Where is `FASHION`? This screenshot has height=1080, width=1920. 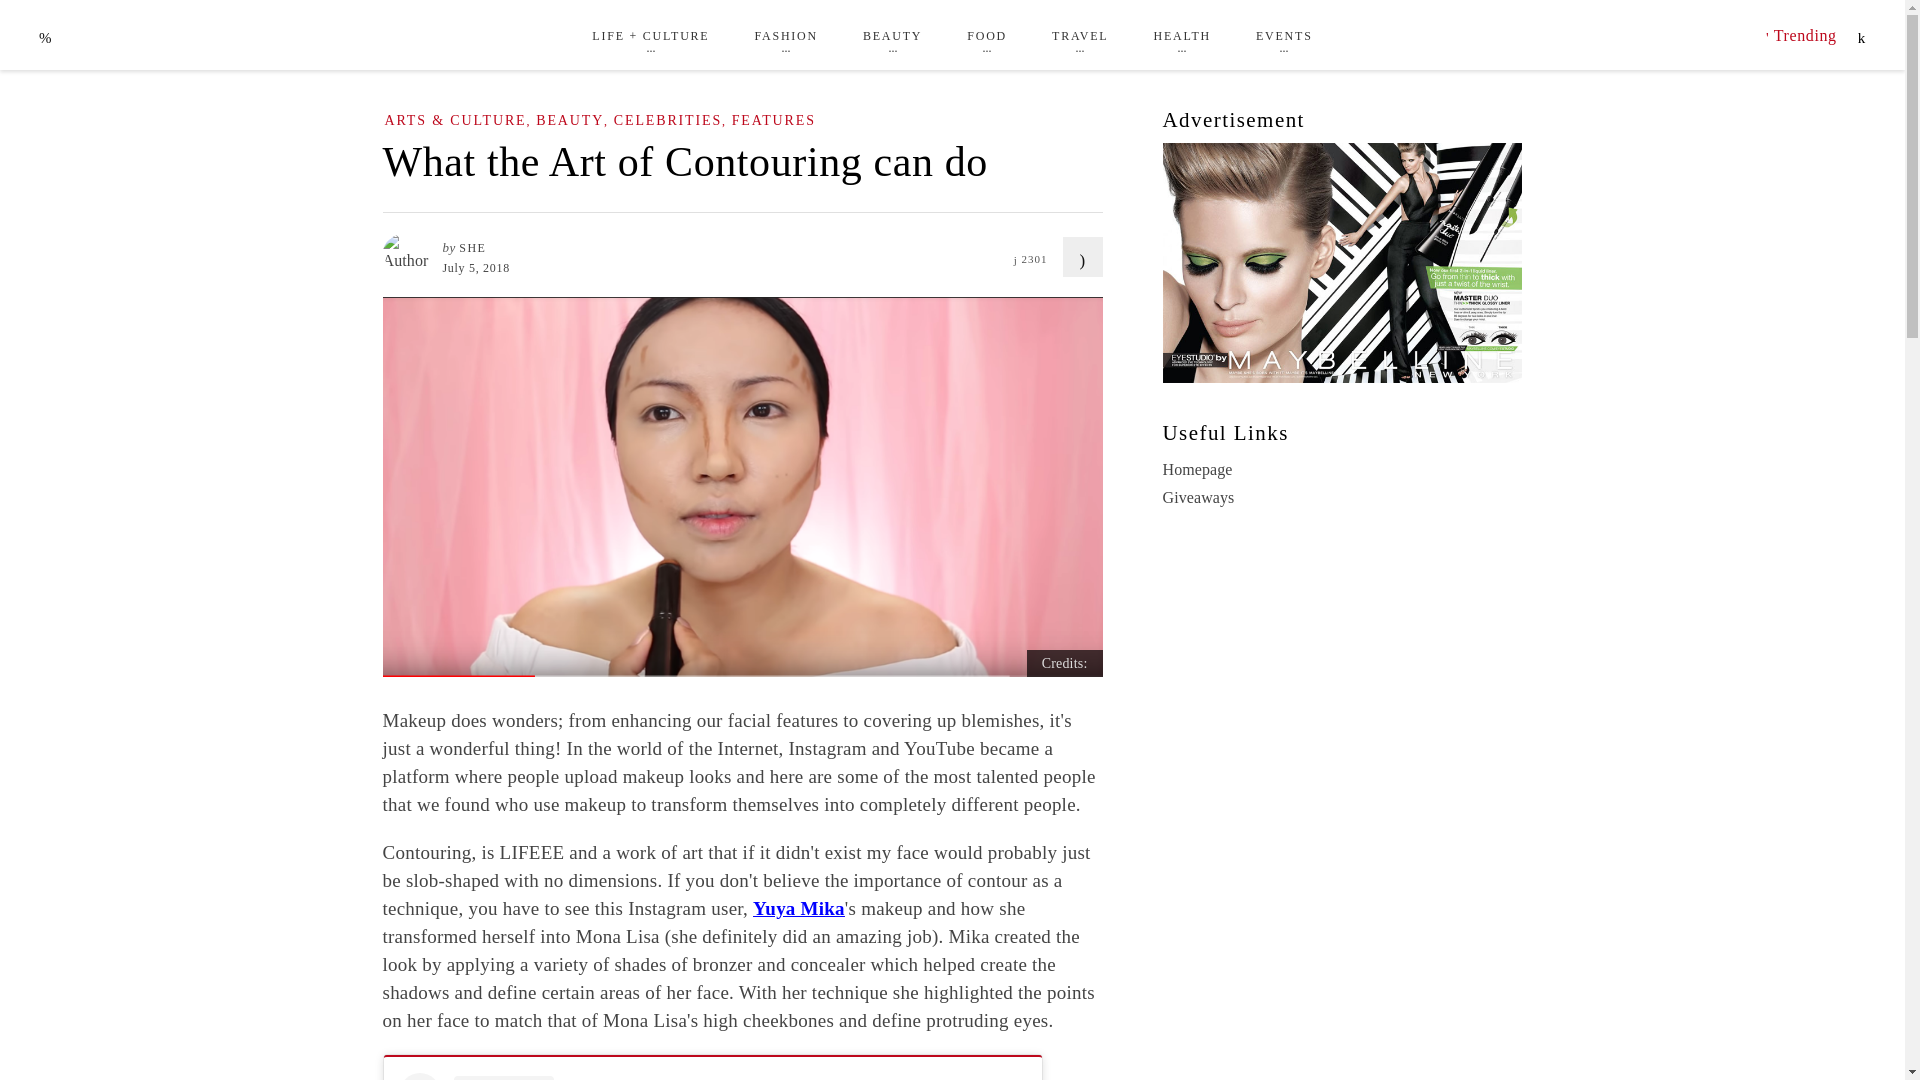 FASHION is located at coordinates (786, 36).